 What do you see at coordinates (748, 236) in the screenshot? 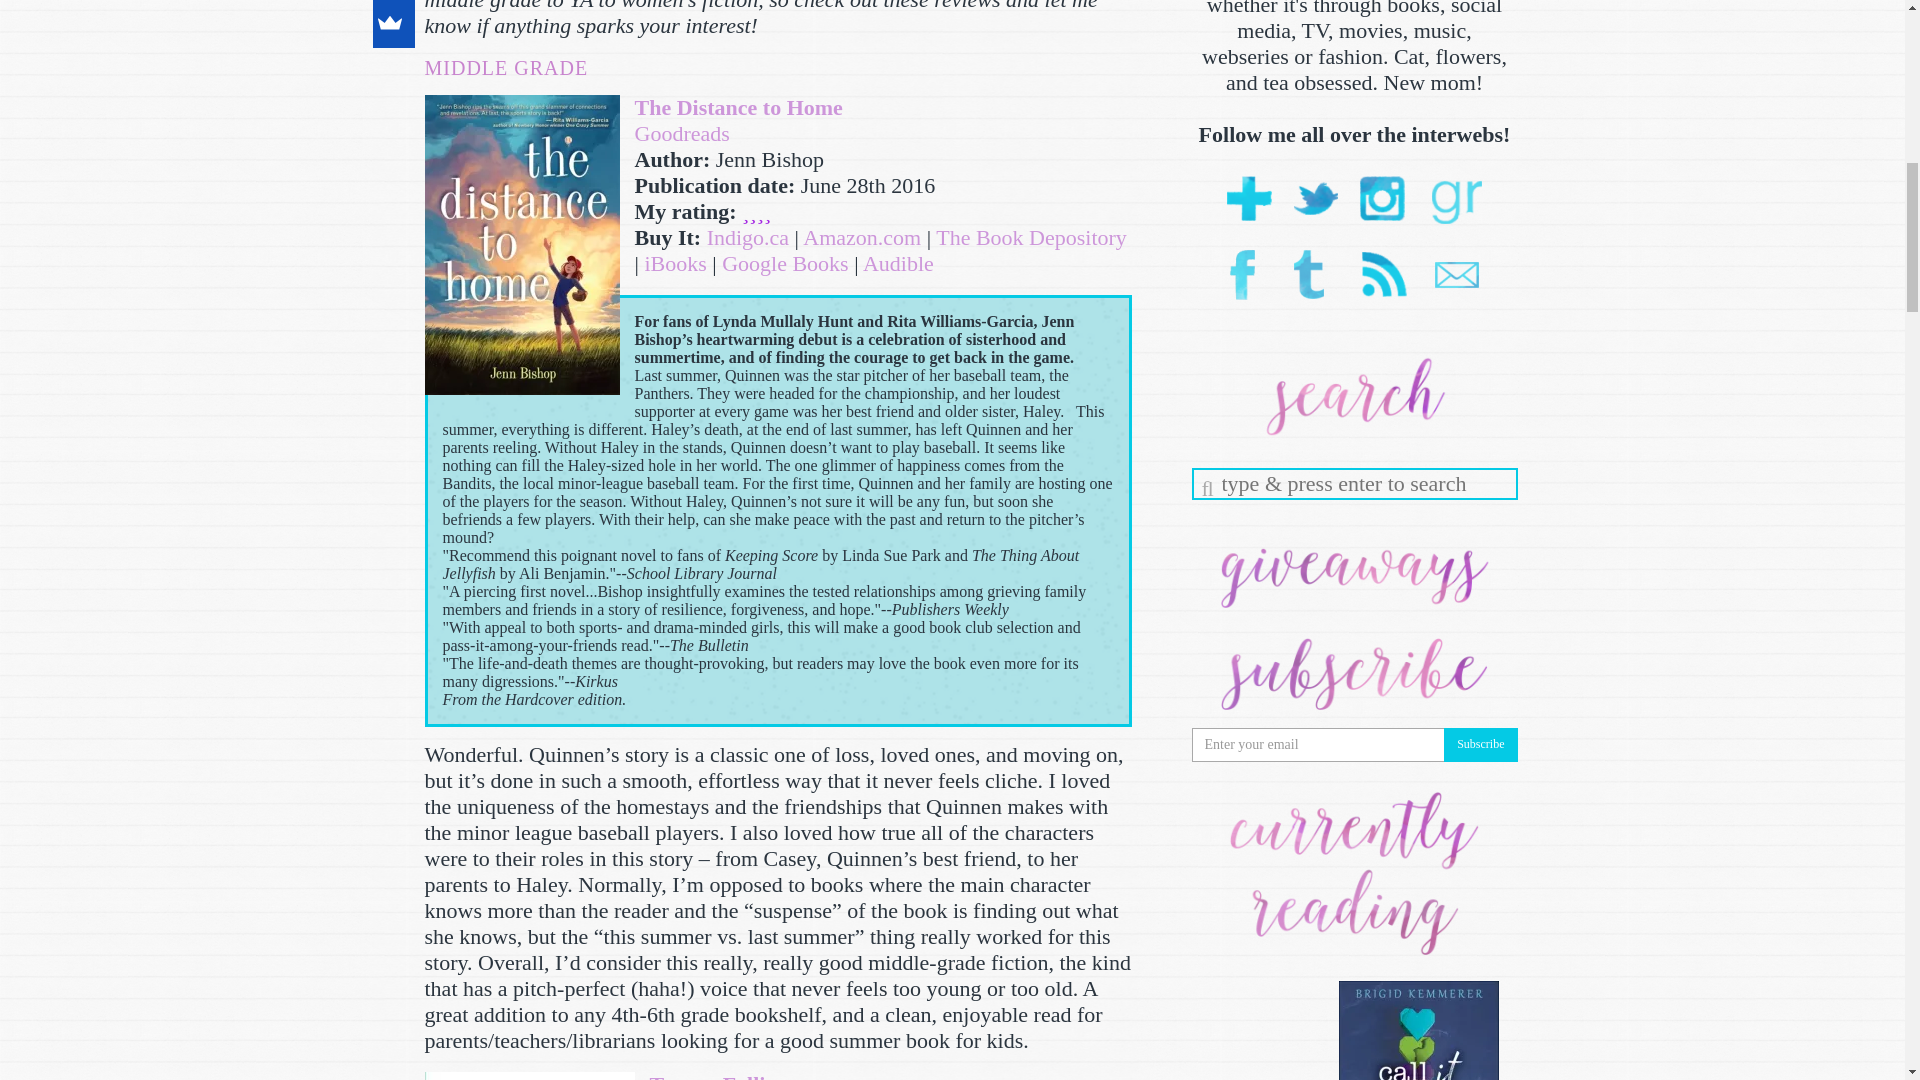
I see `Indigo.ca` at bounding box center [748, 236].